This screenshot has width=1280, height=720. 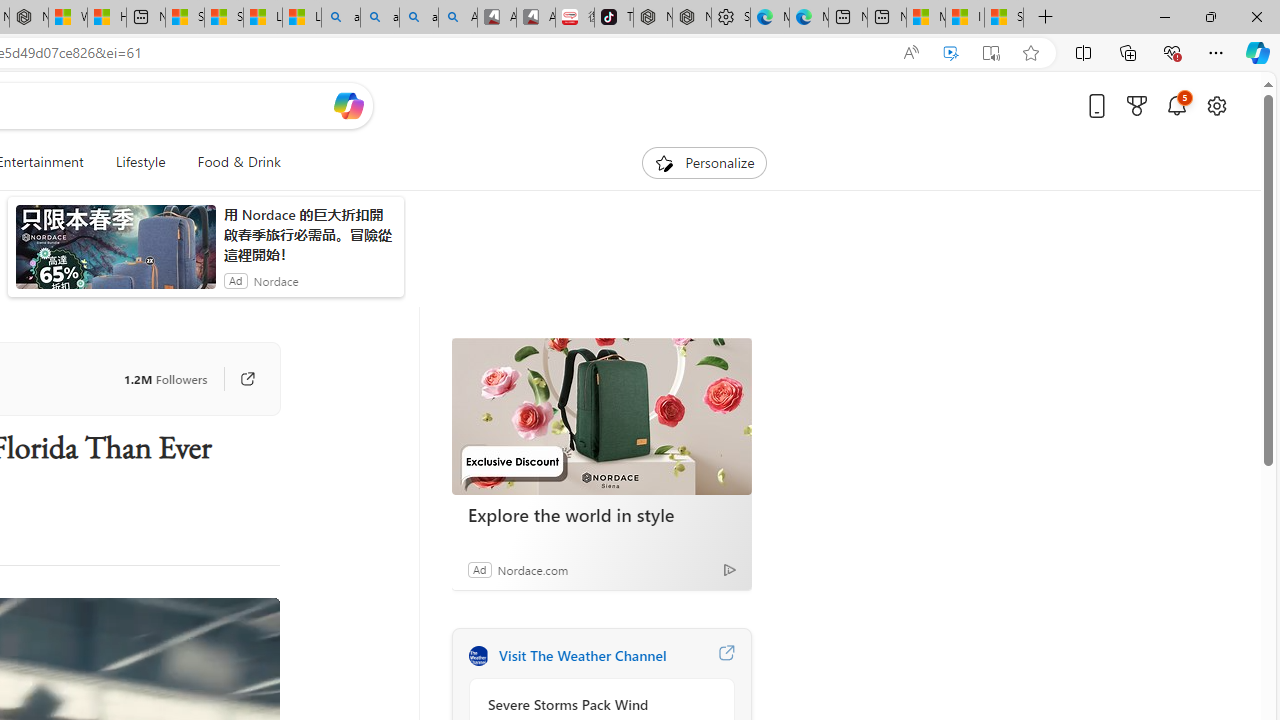 What do you see at coordinates (536, 18) in the screenshot?
I see `All Cubot phones` at bounding box center [536, 18].